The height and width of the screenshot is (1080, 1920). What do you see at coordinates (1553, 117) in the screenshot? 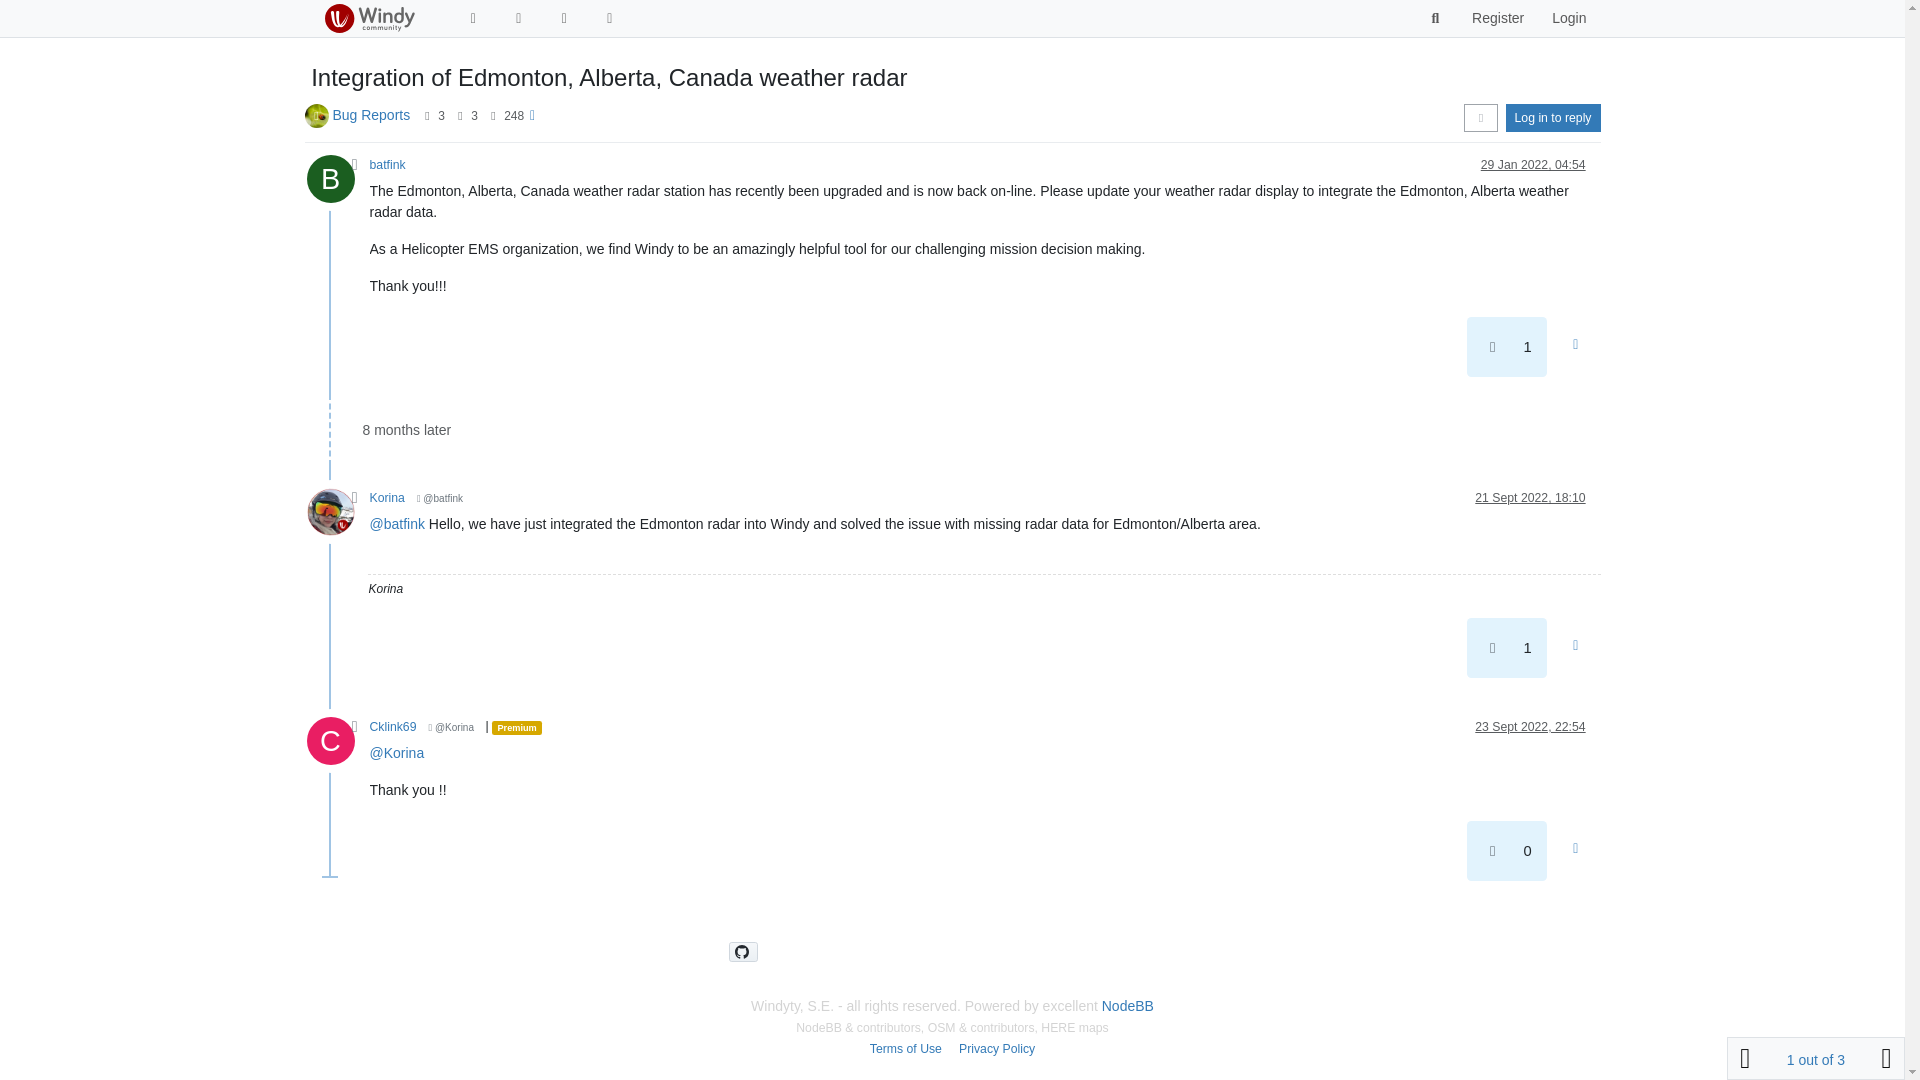
I see `Log in to reply` at bounding box center [1553, 117].